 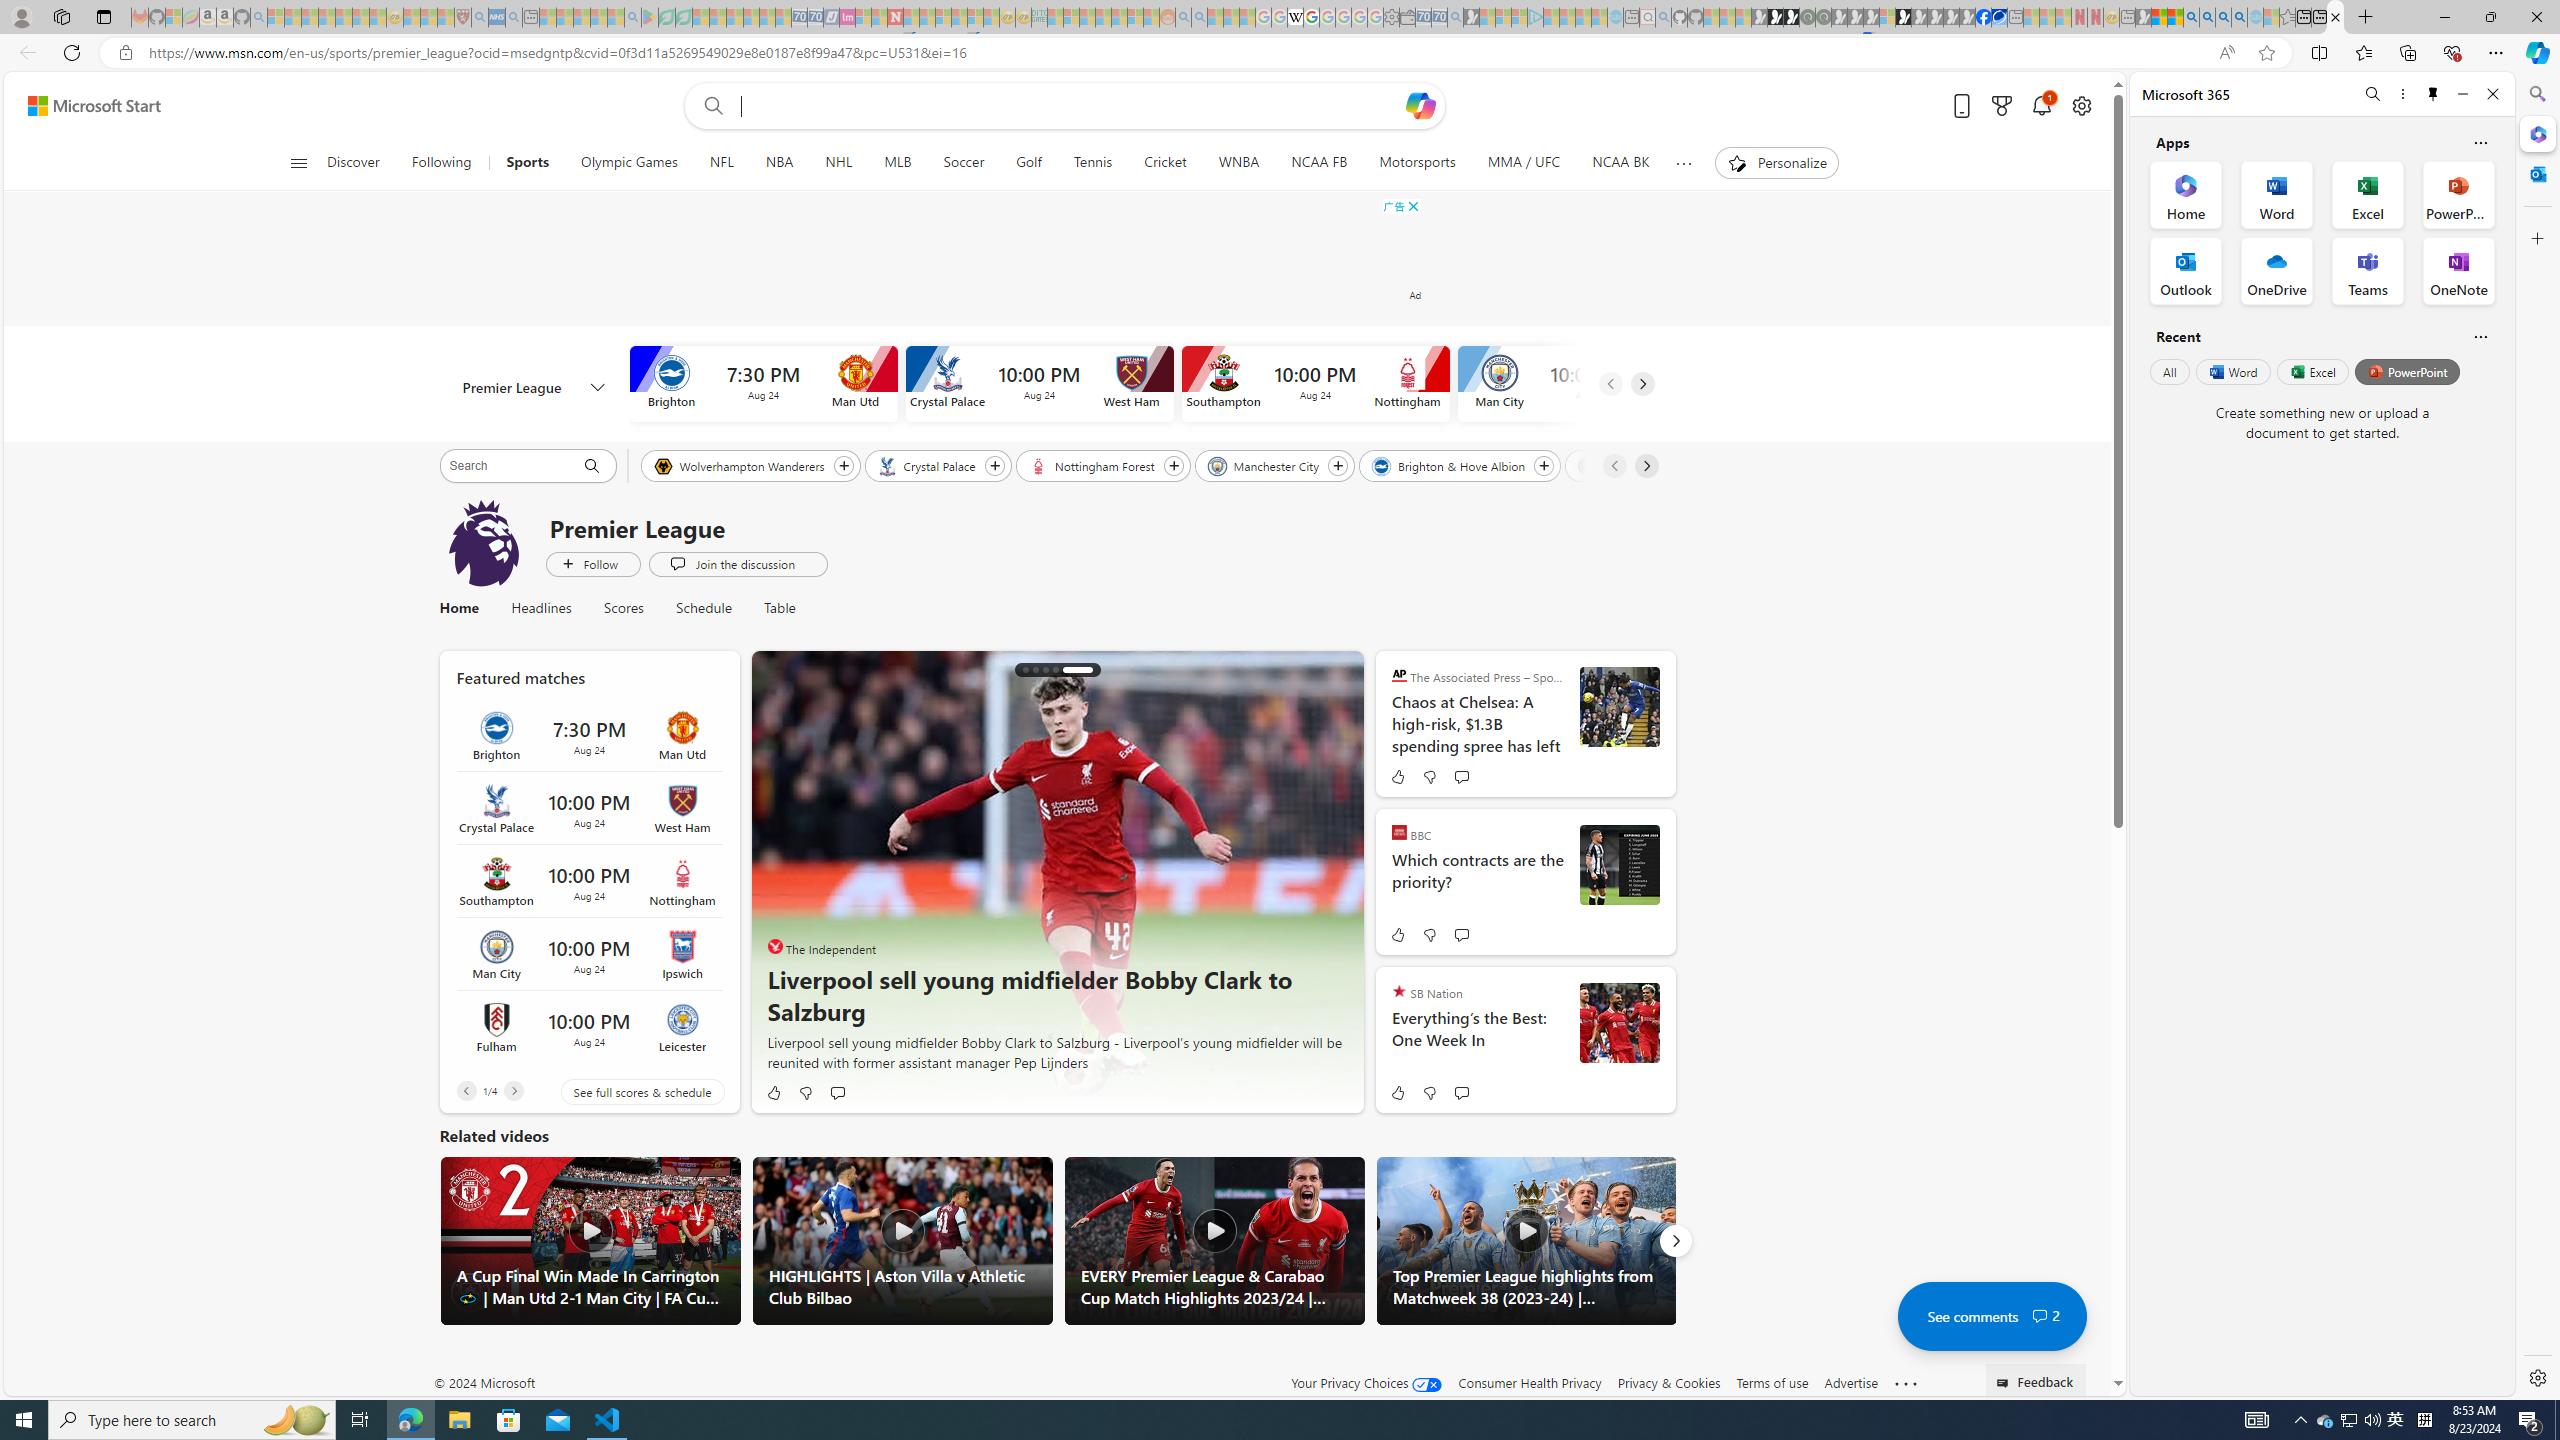 What do you see at coordinates (2277, 194) in the screenshot?
I see `Word Office App` at bounding box center [2277, 194].